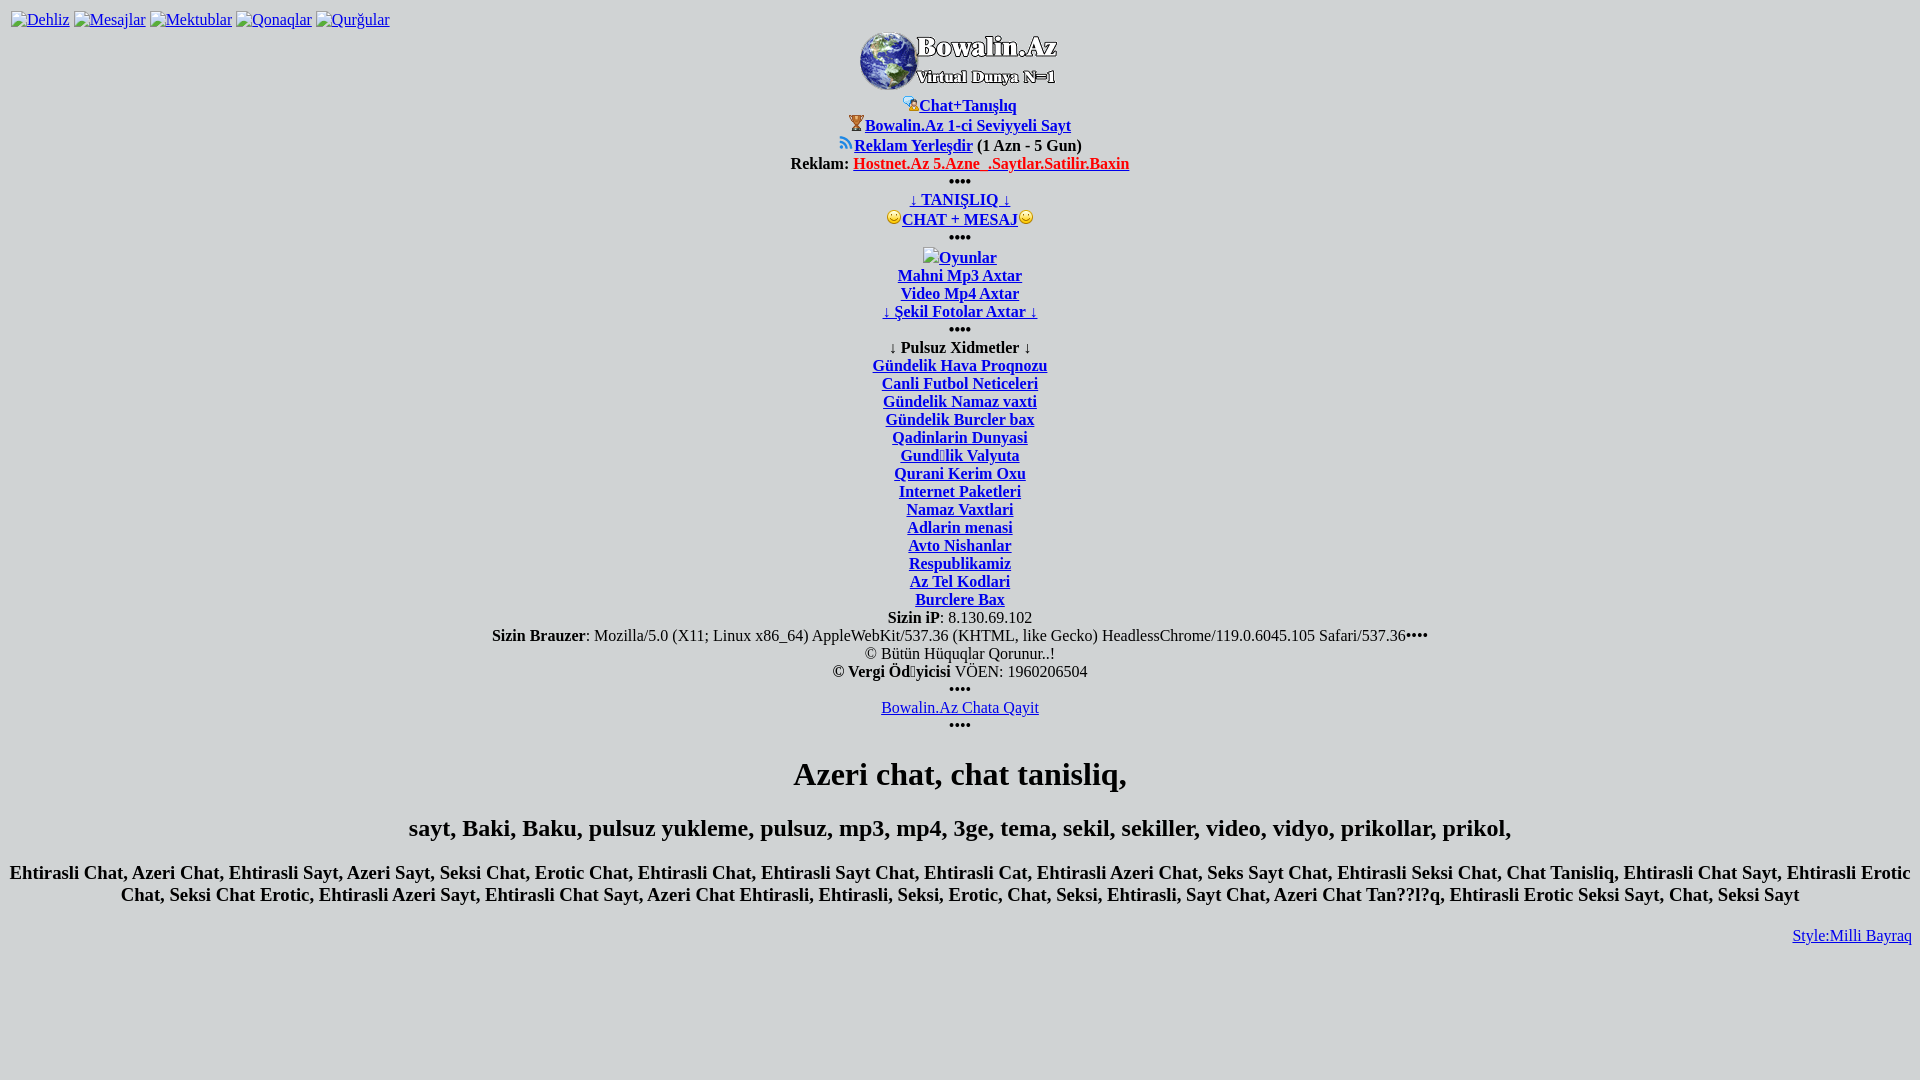  Describe the element at coordinates (1852, 936) in the screenshot. I see `Style:Milli Bayraq` at that location.